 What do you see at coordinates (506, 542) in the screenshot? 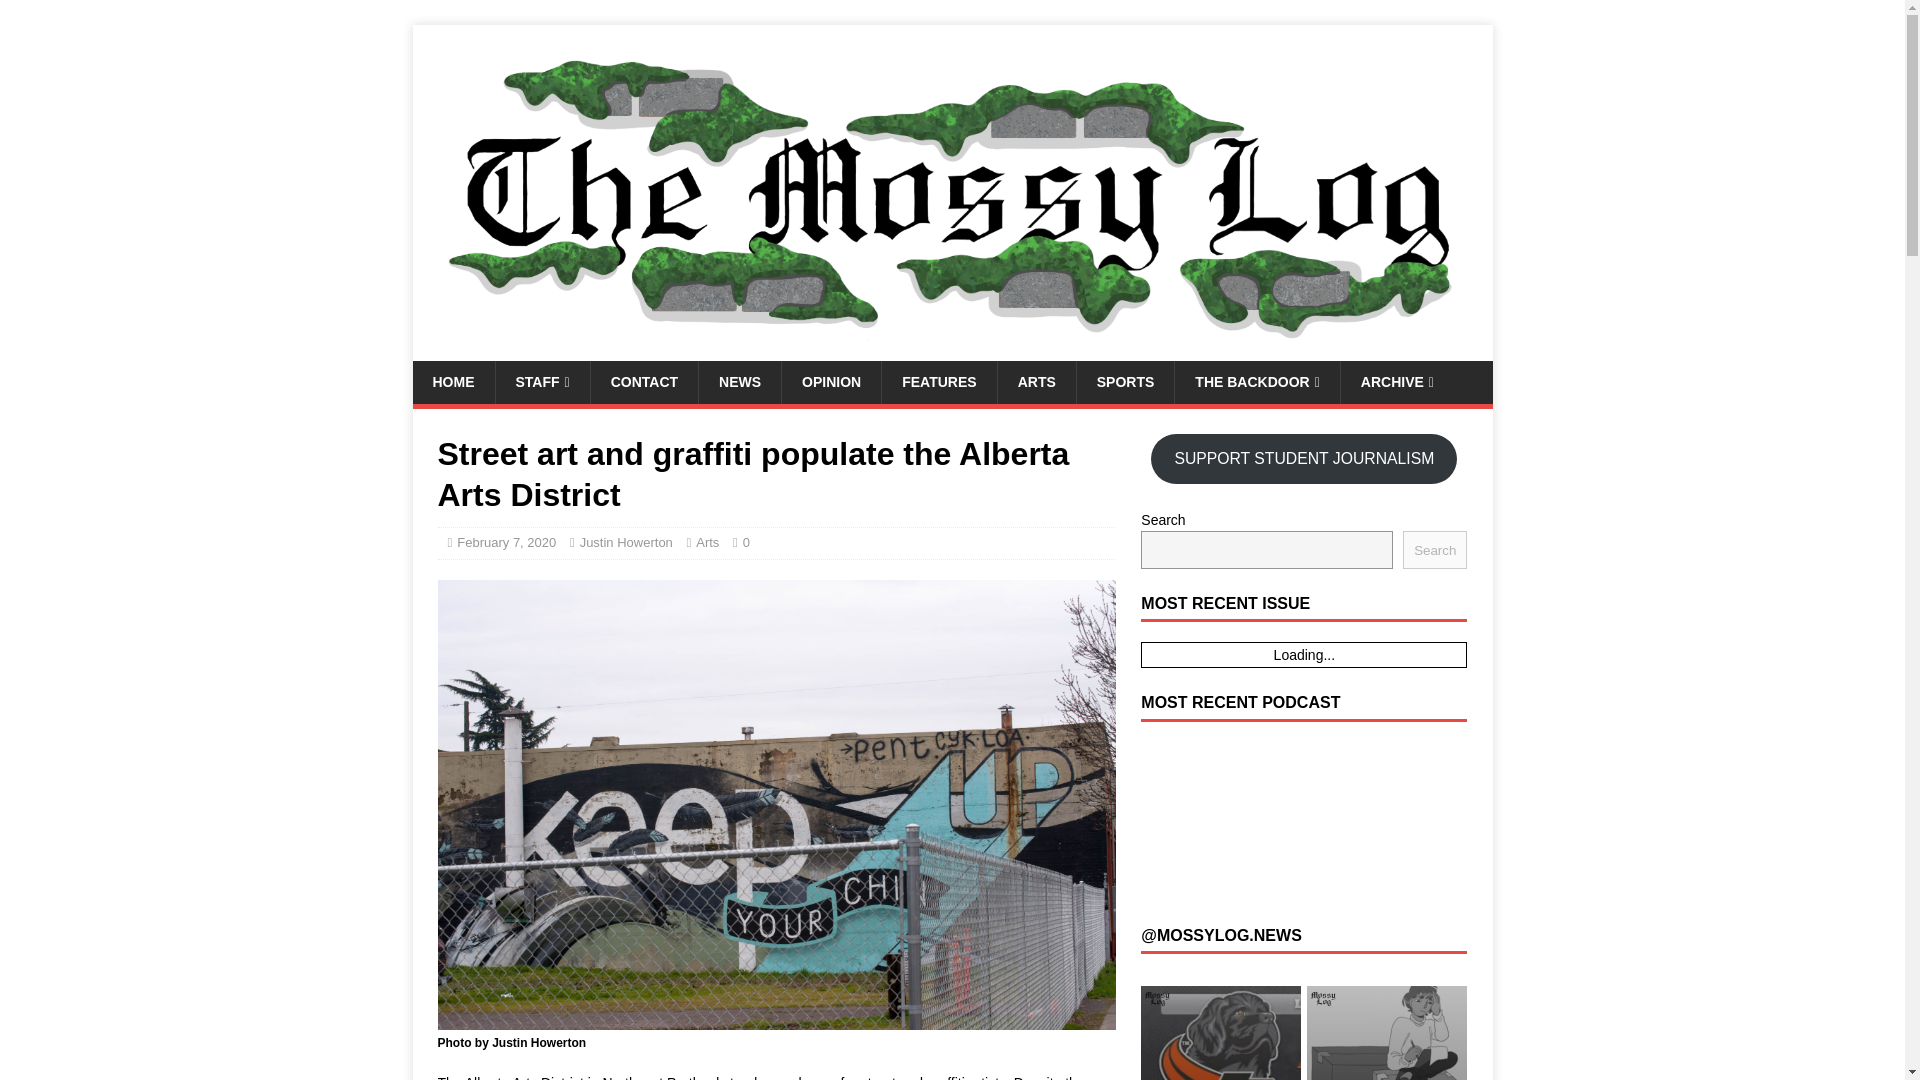
I see `February 7, 2020` at bounding box center [506, 542].